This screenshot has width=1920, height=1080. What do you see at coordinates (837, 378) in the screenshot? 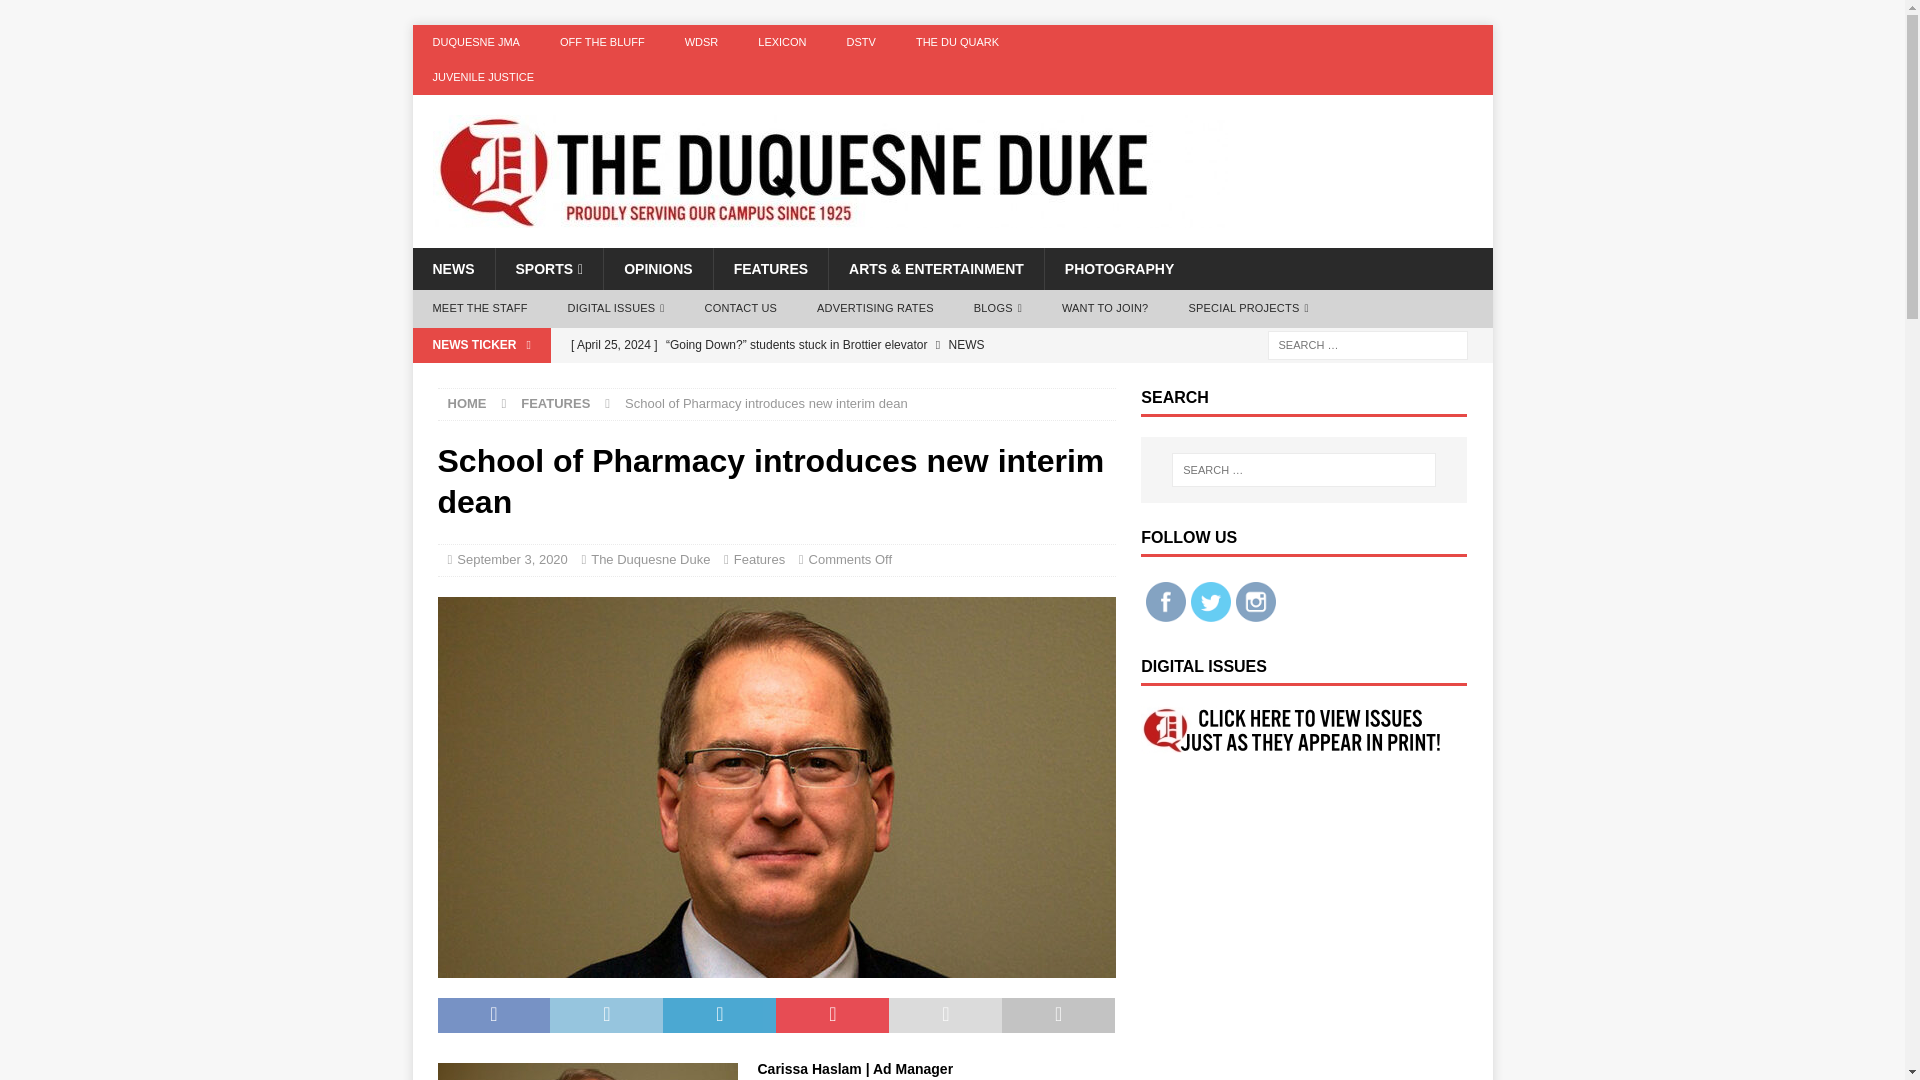
I see `Bella says bye: Features editor graduates` at bounding box center [837, 378].